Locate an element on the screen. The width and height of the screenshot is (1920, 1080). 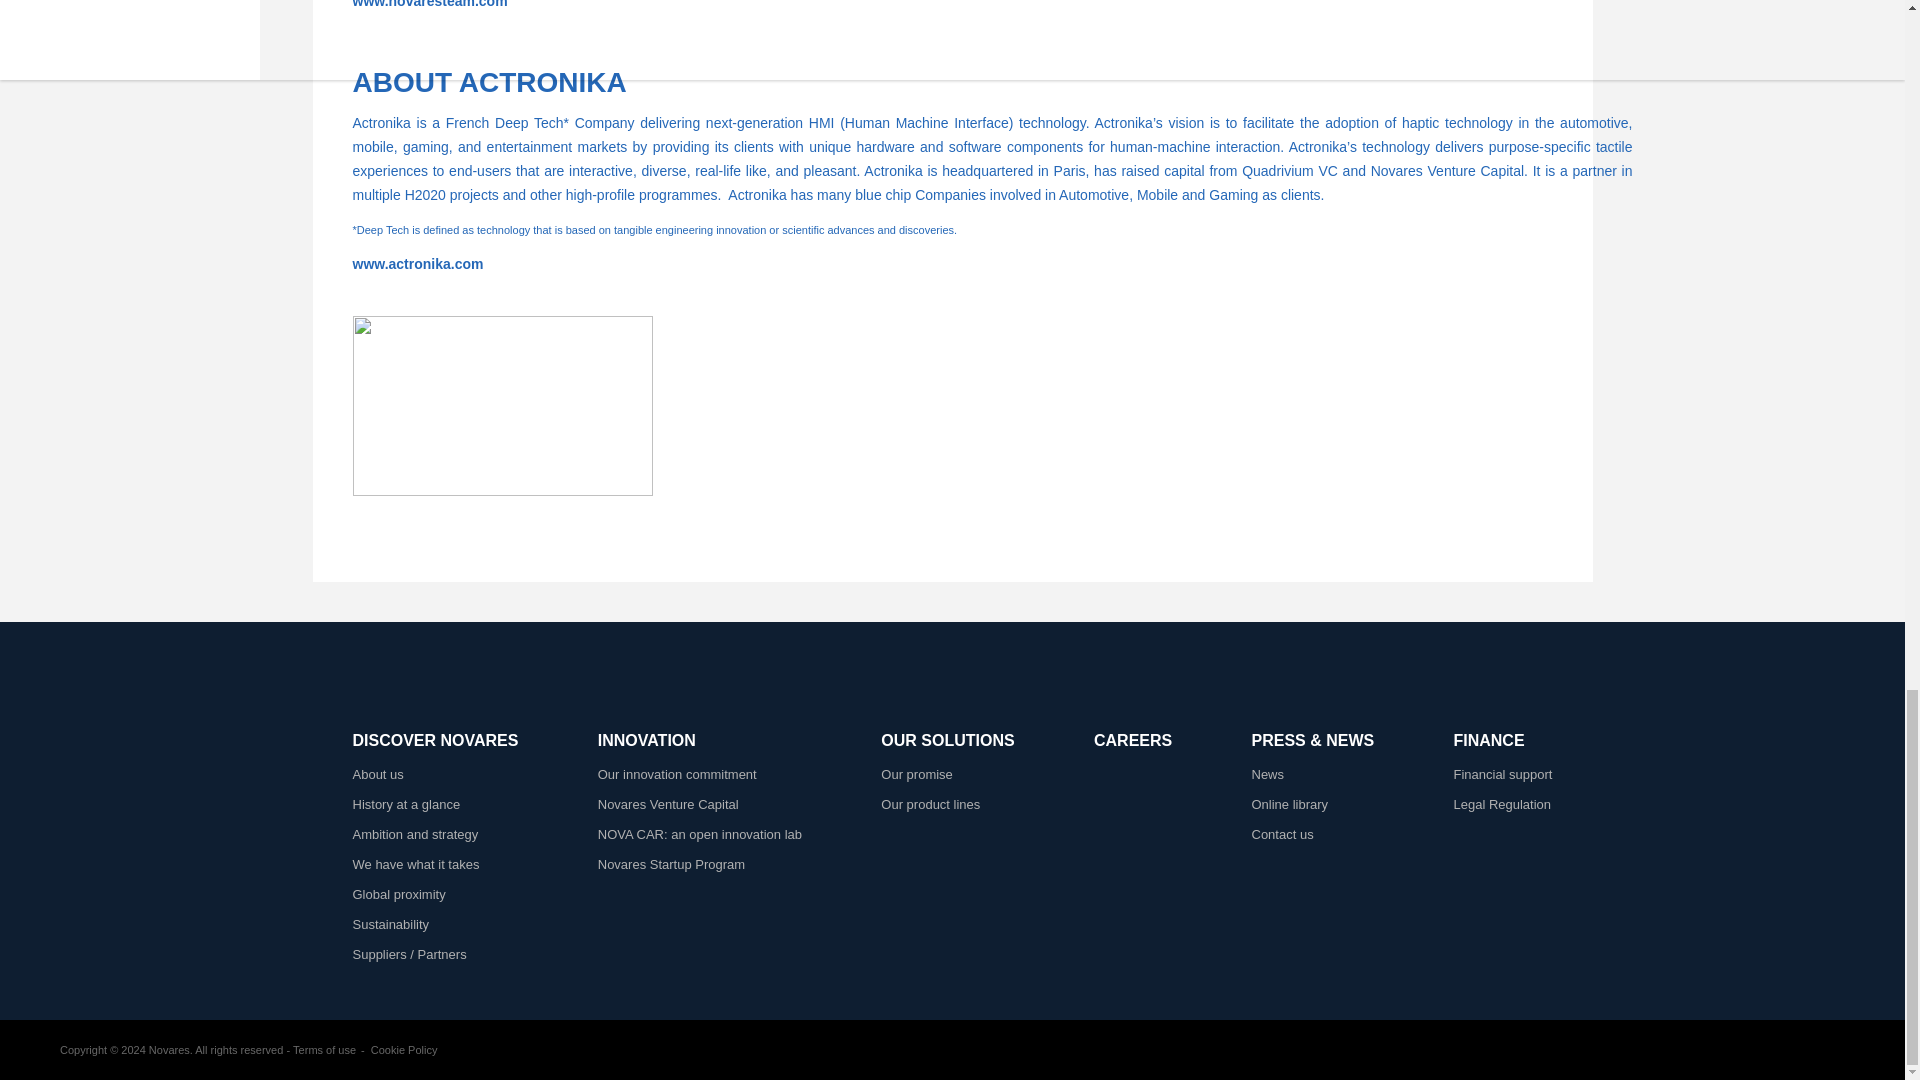
Ambition and strategy is located at coordinates (414, 834).